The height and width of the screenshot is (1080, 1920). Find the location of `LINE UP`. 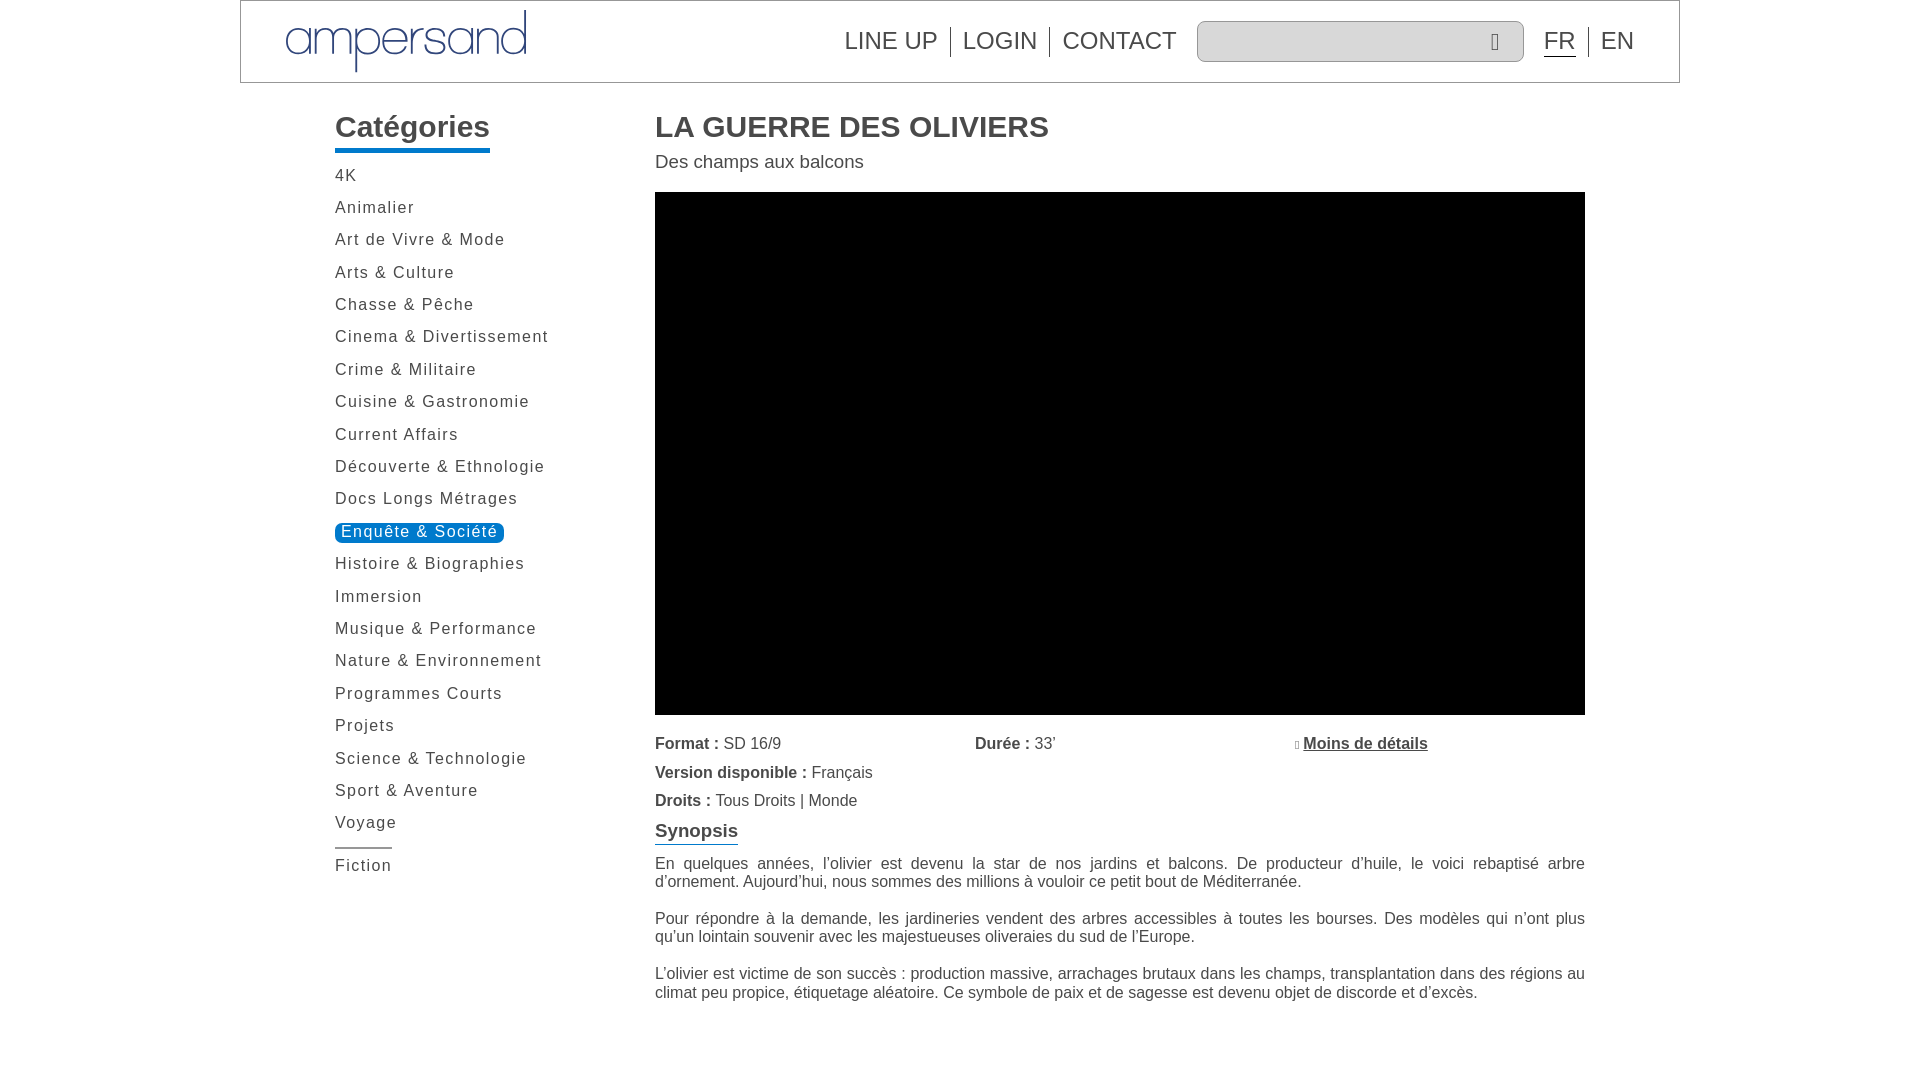

LINE UP is located at coordinates (890, 40).